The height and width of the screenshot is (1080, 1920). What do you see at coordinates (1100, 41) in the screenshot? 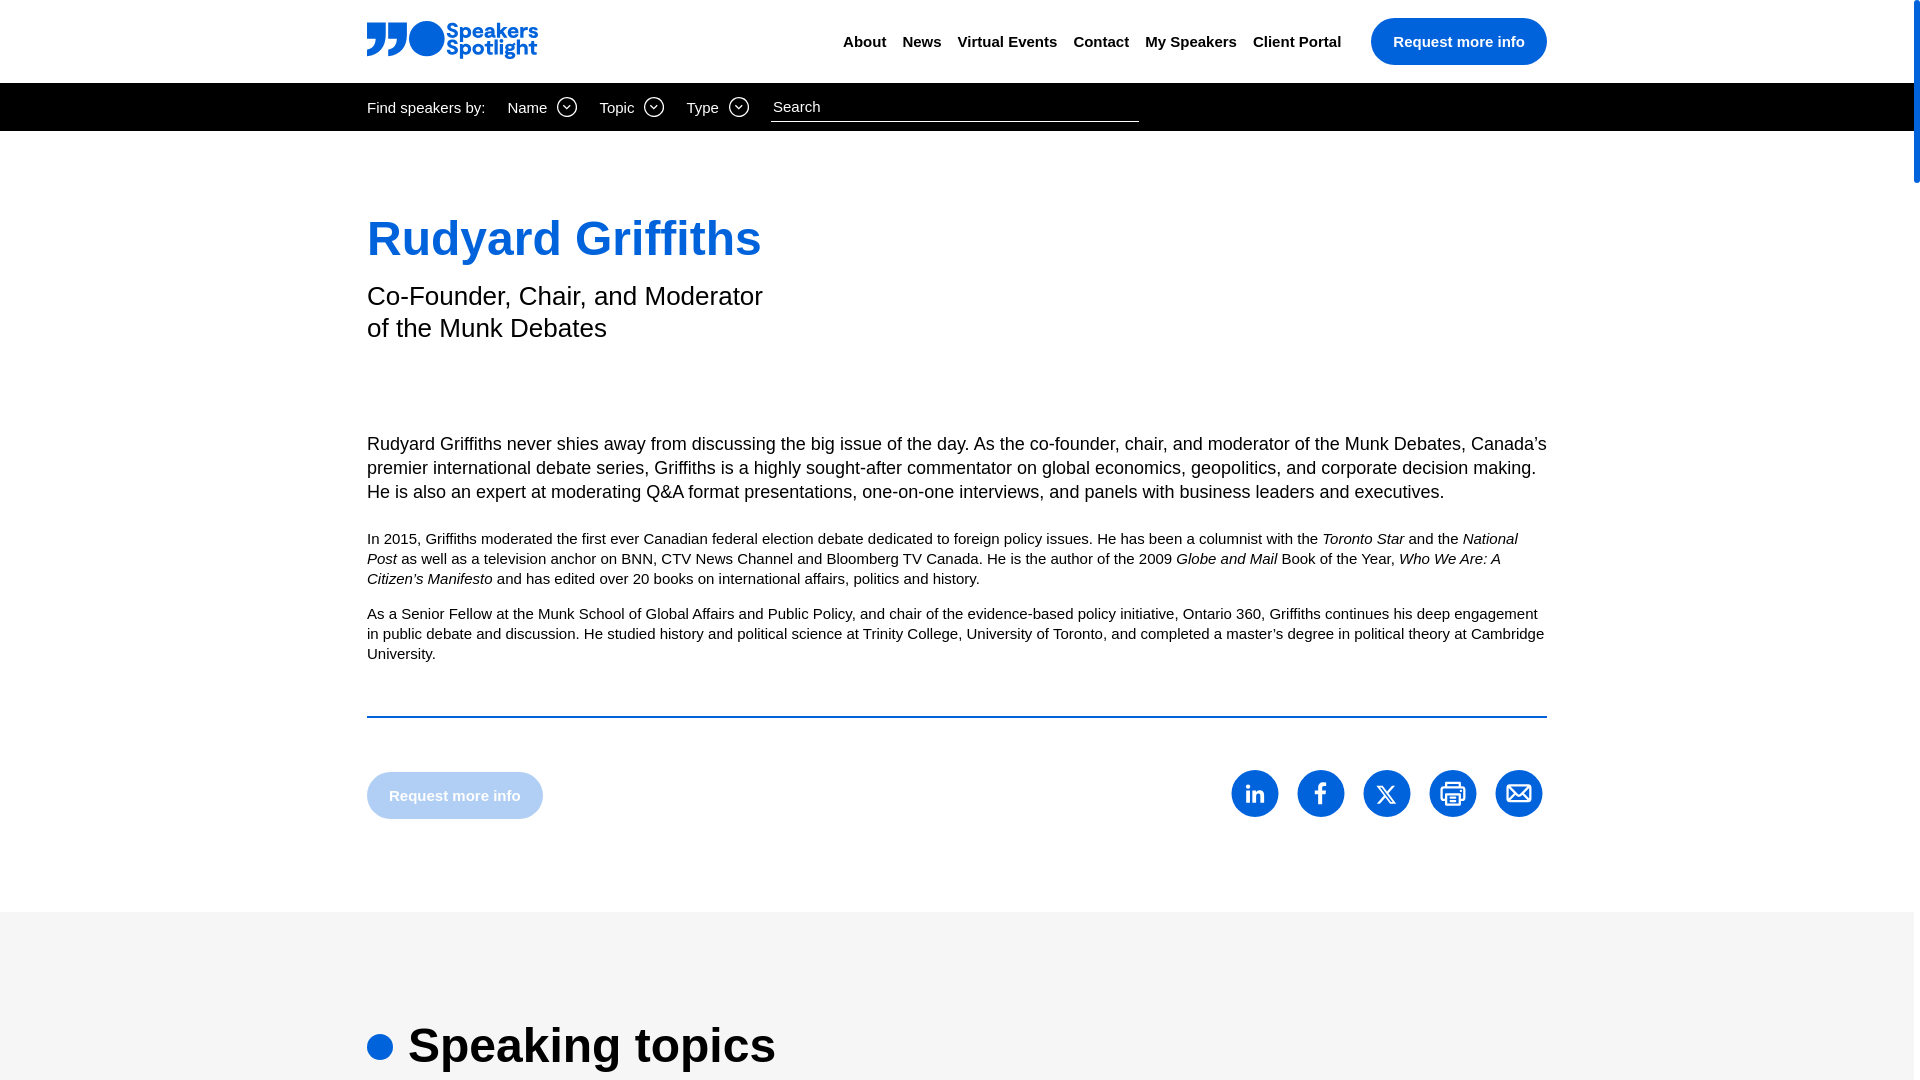
I see `Contact` at bounding box center [1100, 41].